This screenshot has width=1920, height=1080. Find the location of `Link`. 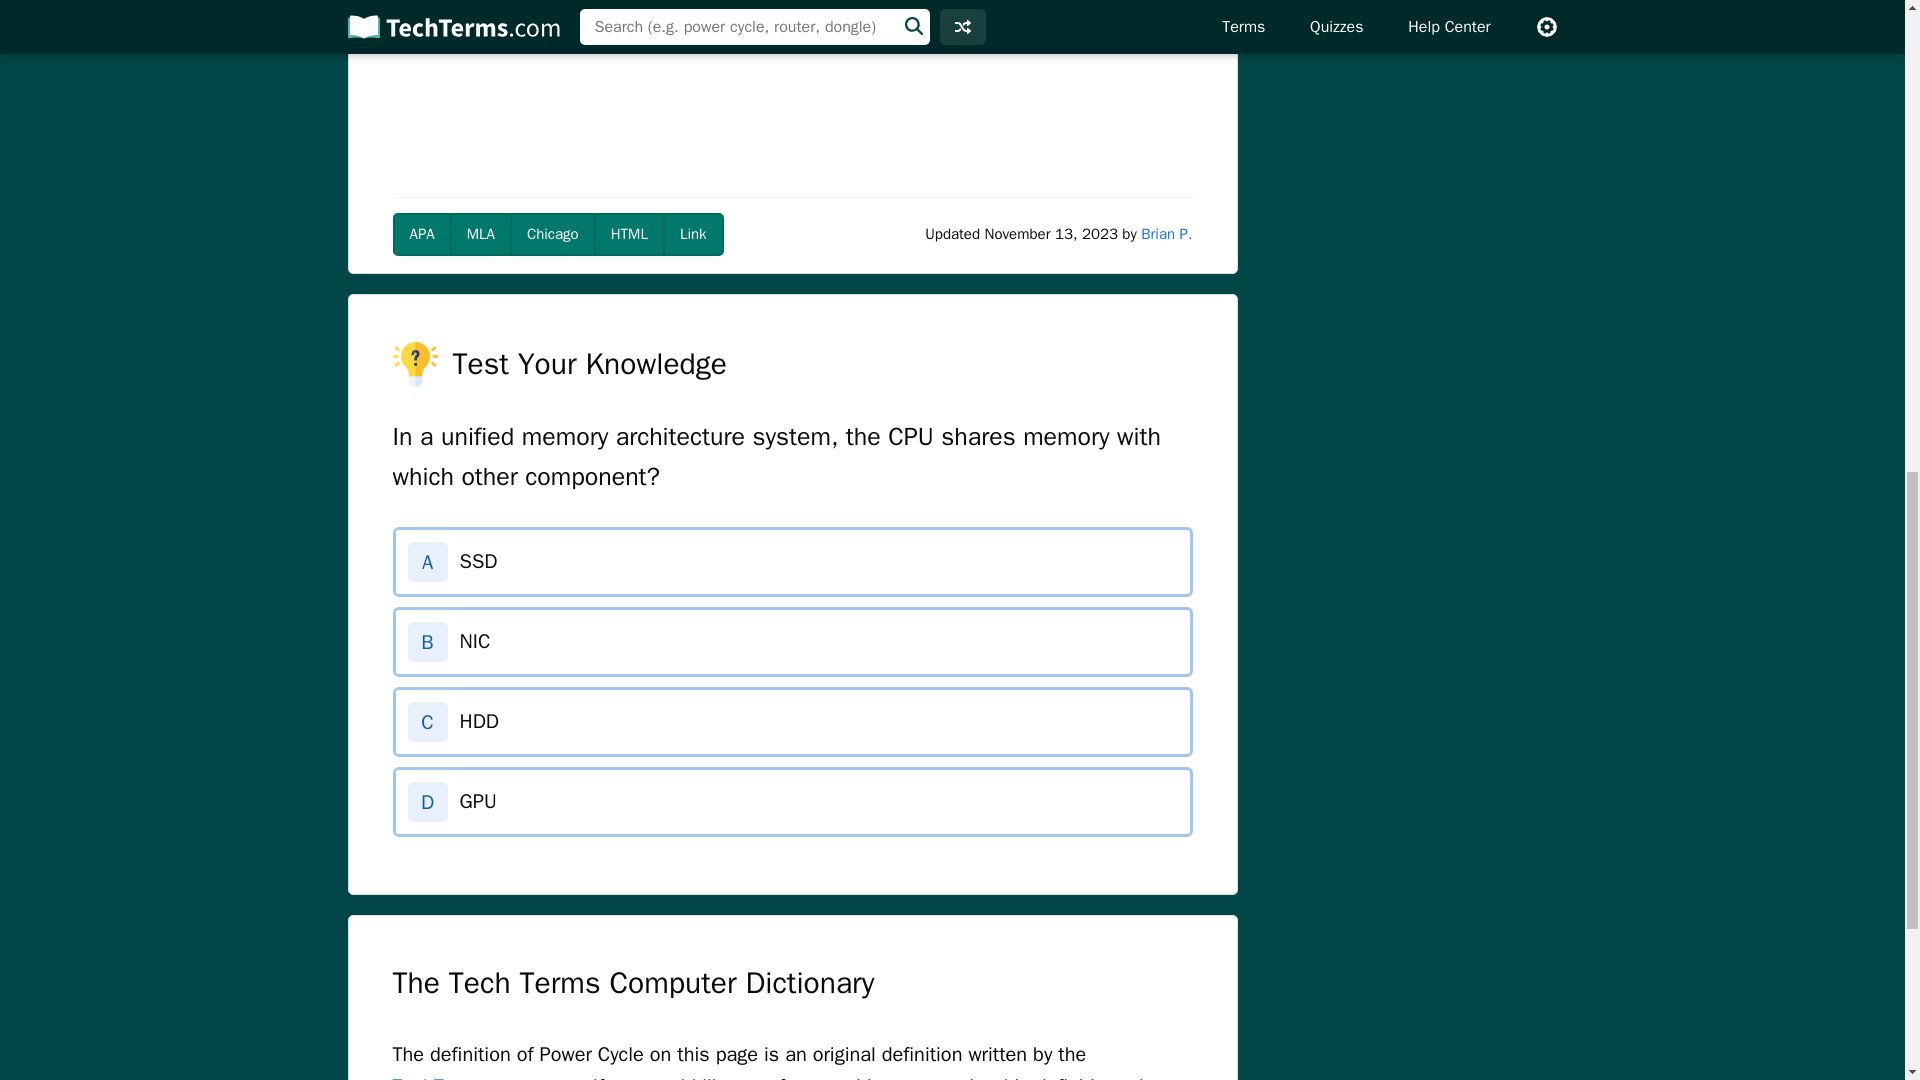

Link is located at coordinates (692, 234).